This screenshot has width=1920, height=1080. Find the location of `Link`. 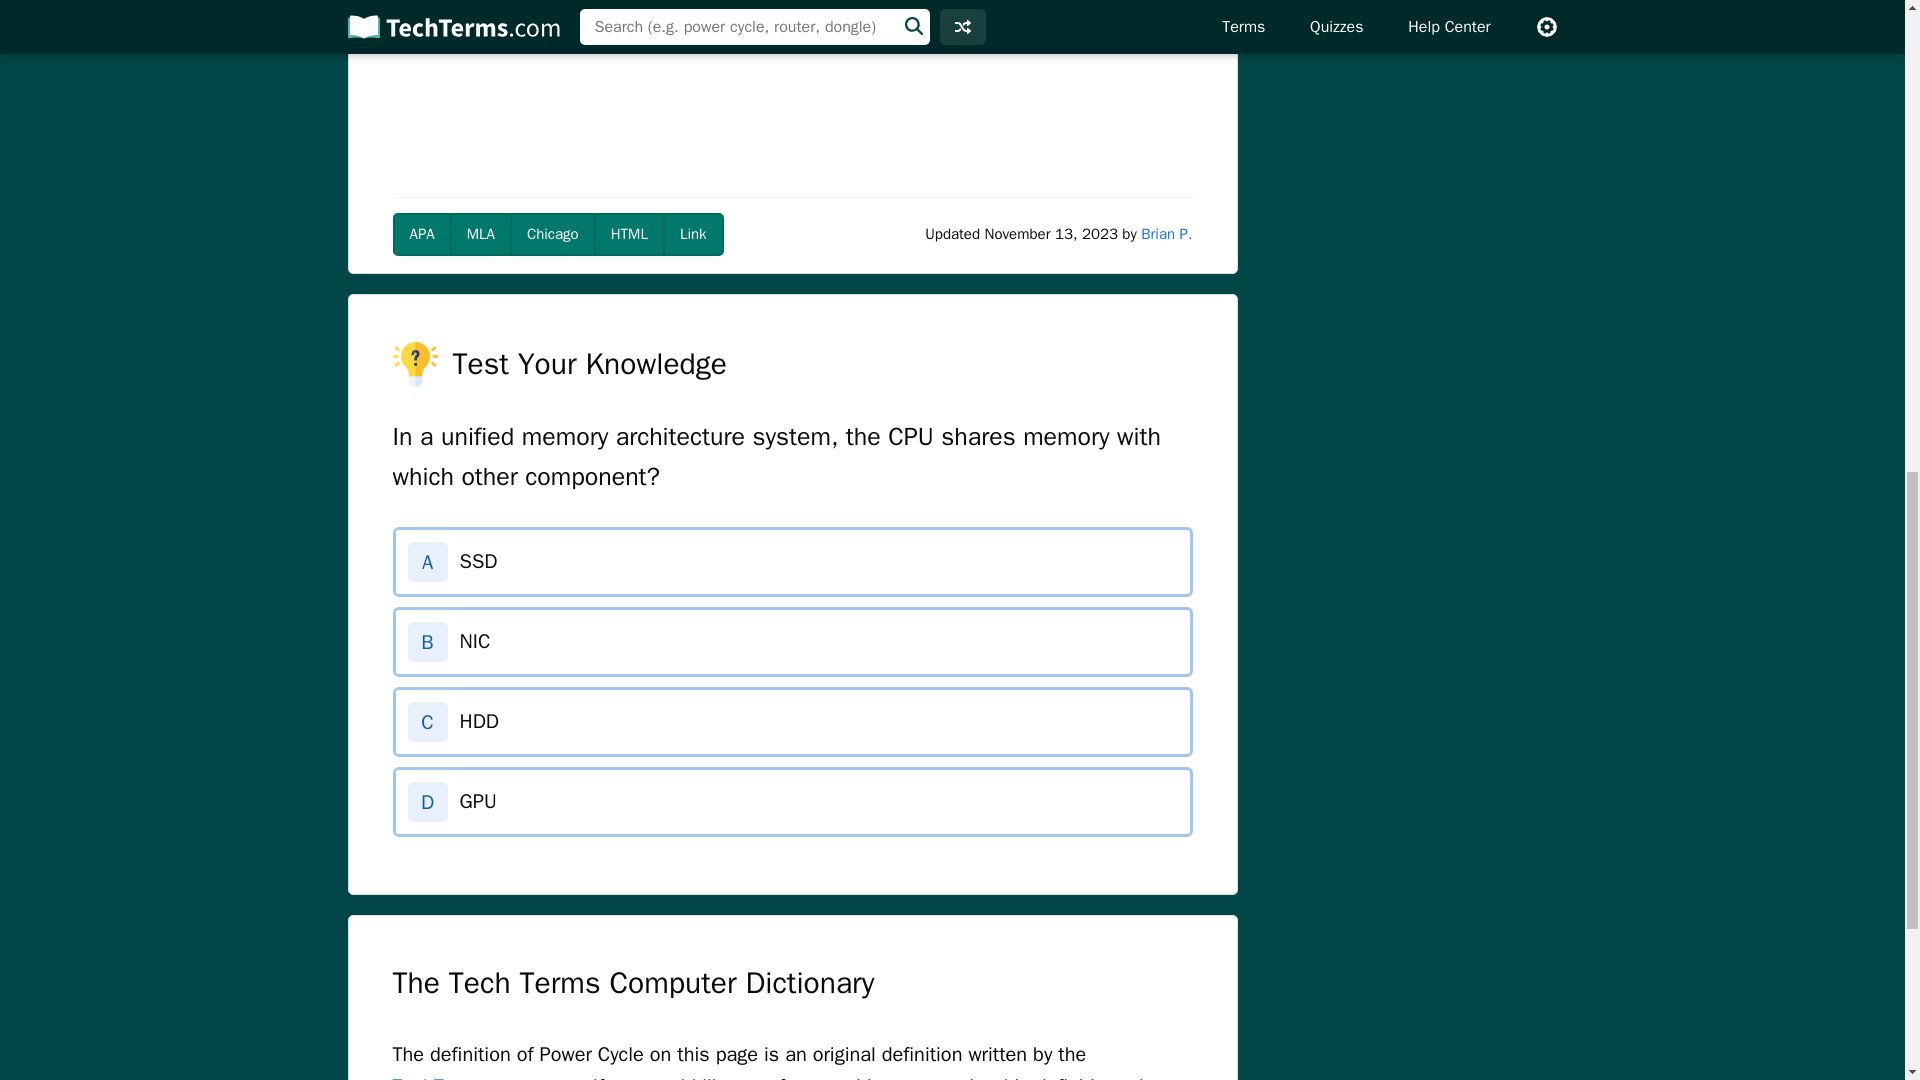

Link is located at coordinates (692, 234).